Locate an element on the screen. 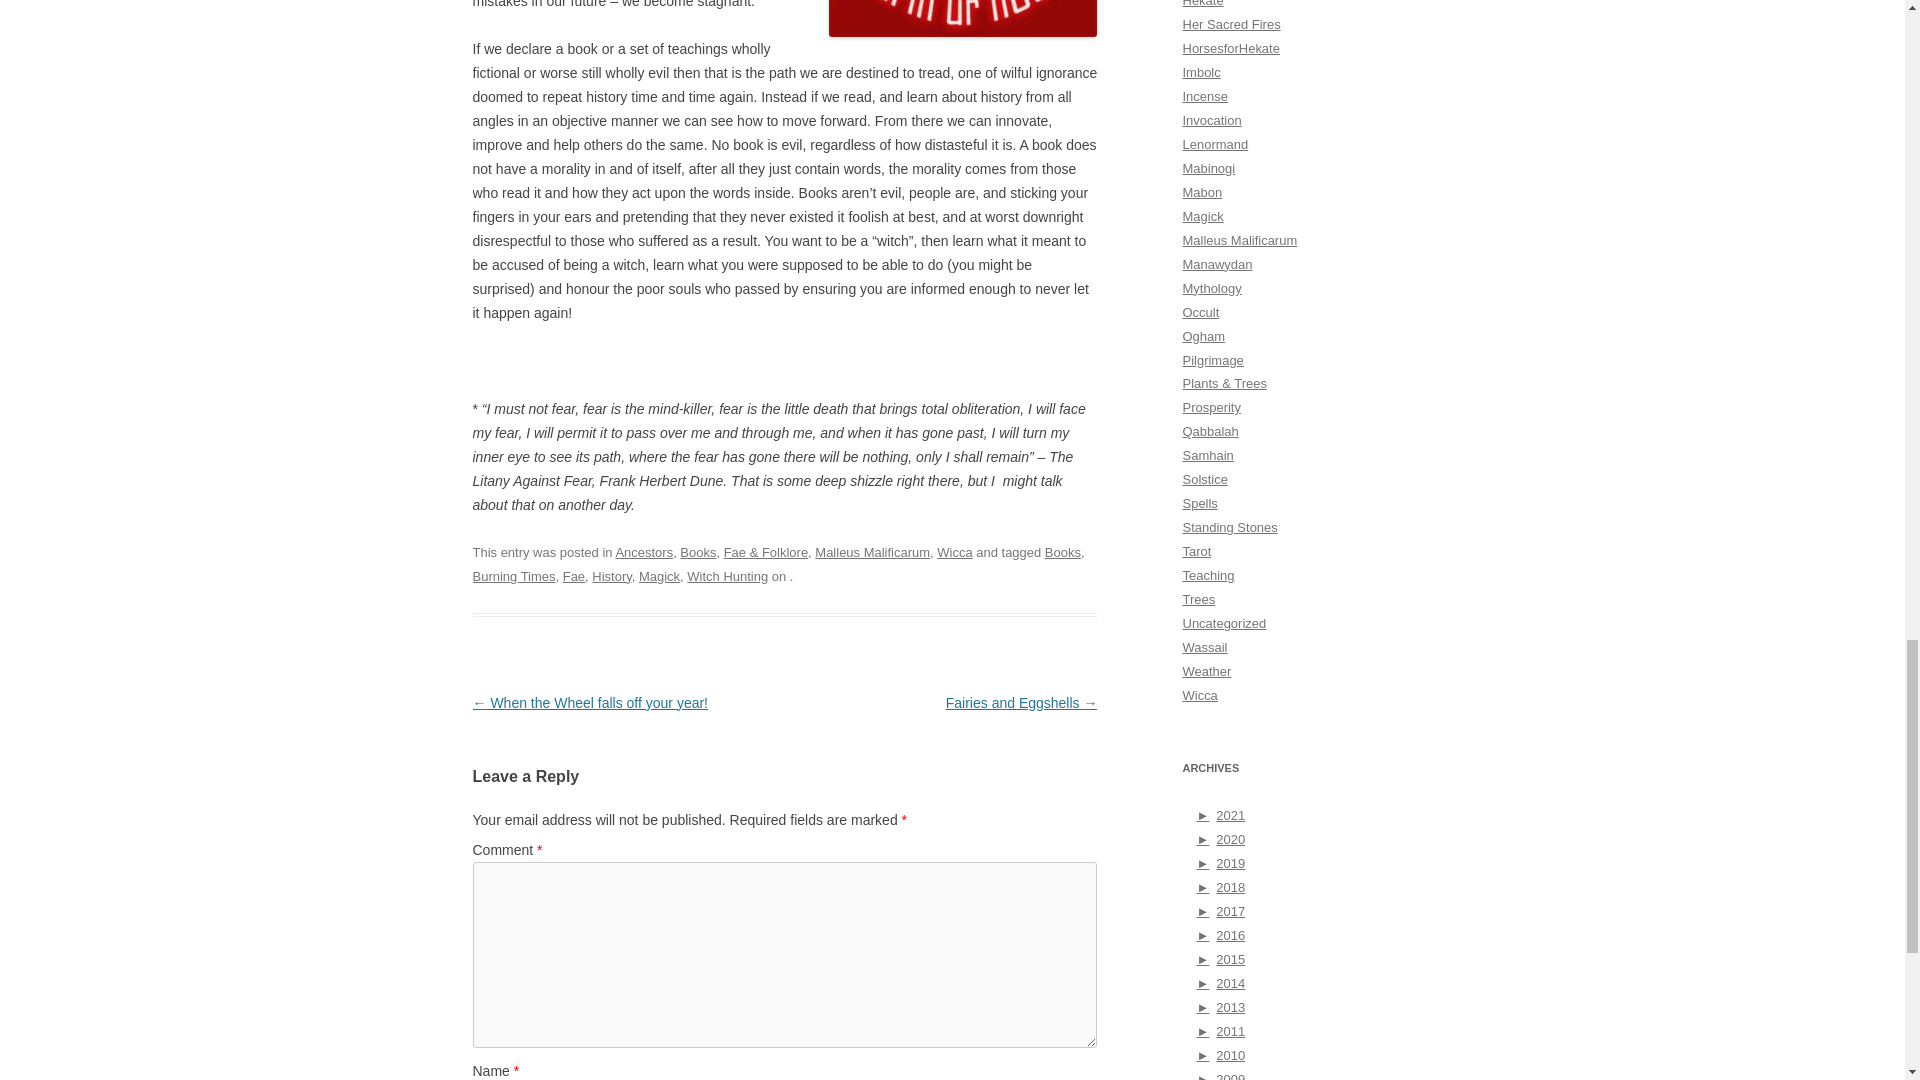 The height and width of the screenshot is (1080, 1920). Wicca is located at coordinates (954, 552).